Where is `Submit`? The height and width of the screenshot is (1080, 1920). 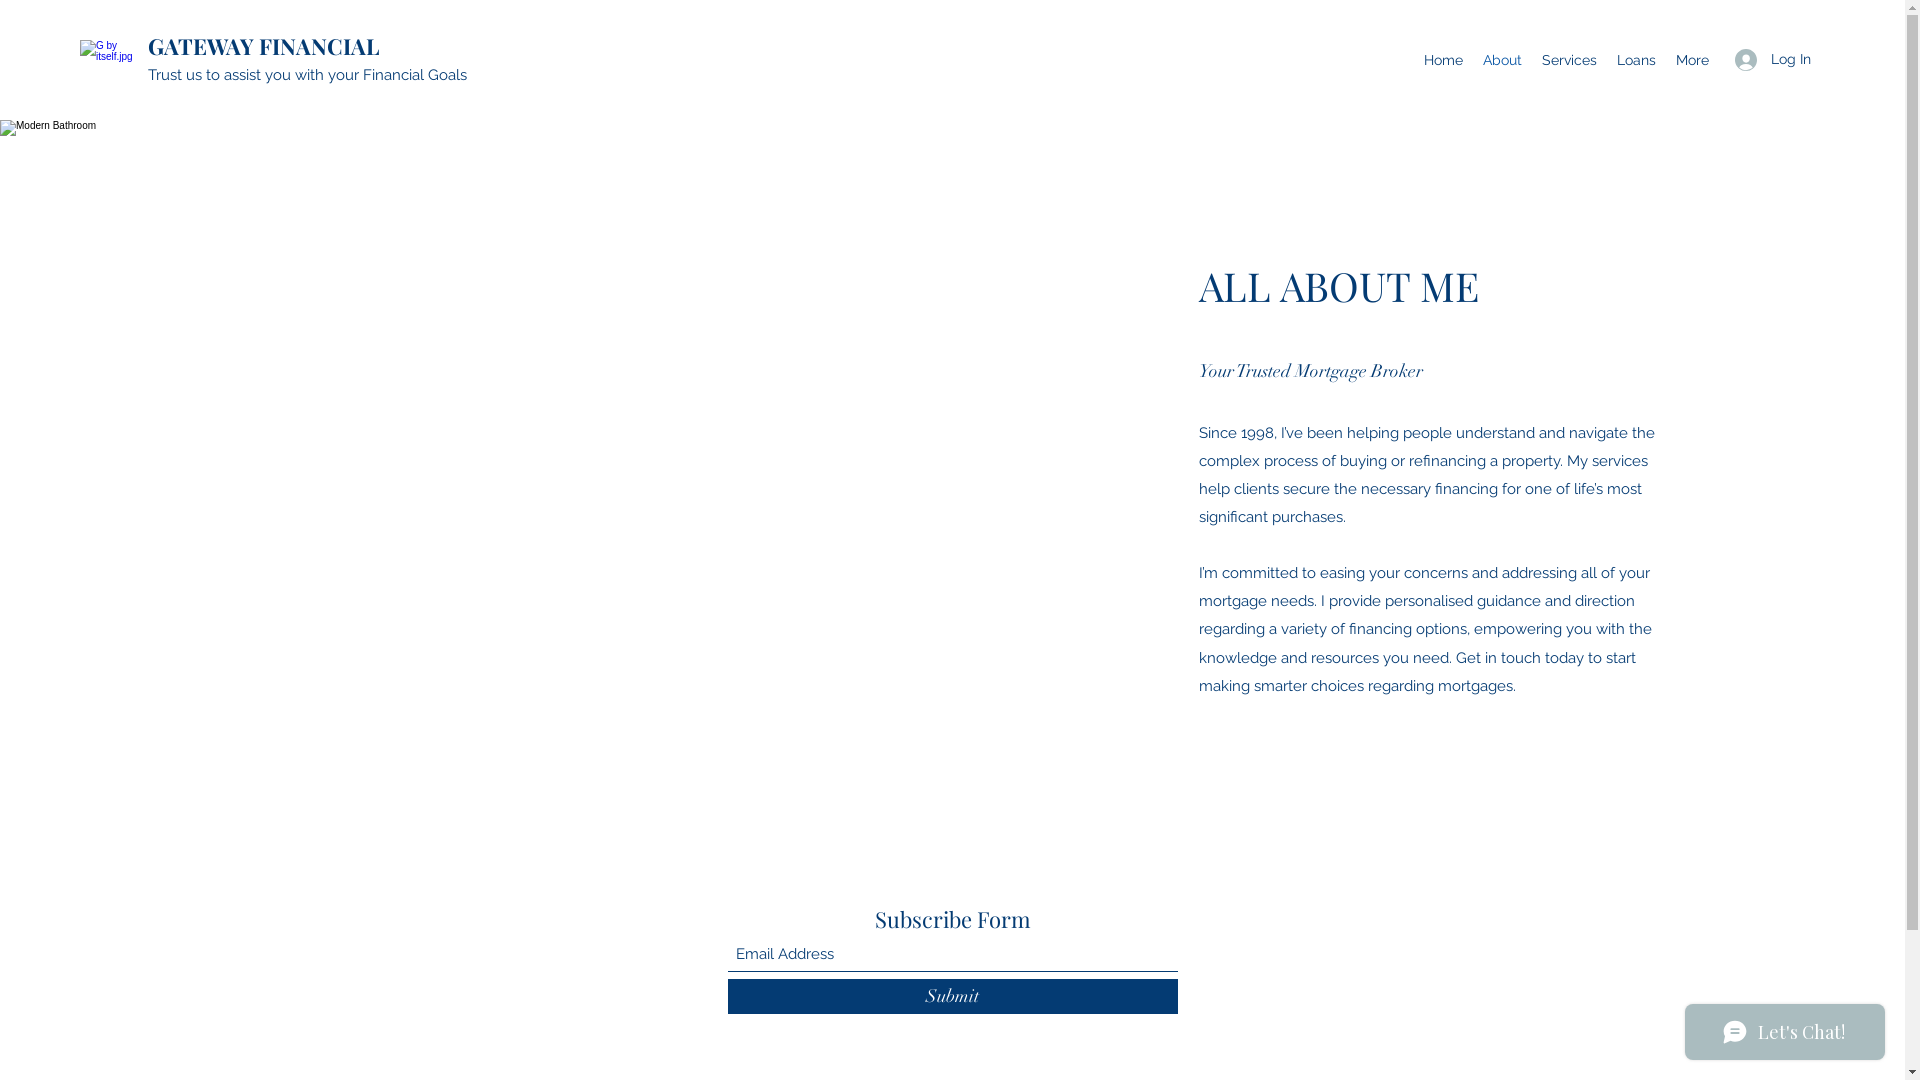 Submit is located at coordinates (953, 996).